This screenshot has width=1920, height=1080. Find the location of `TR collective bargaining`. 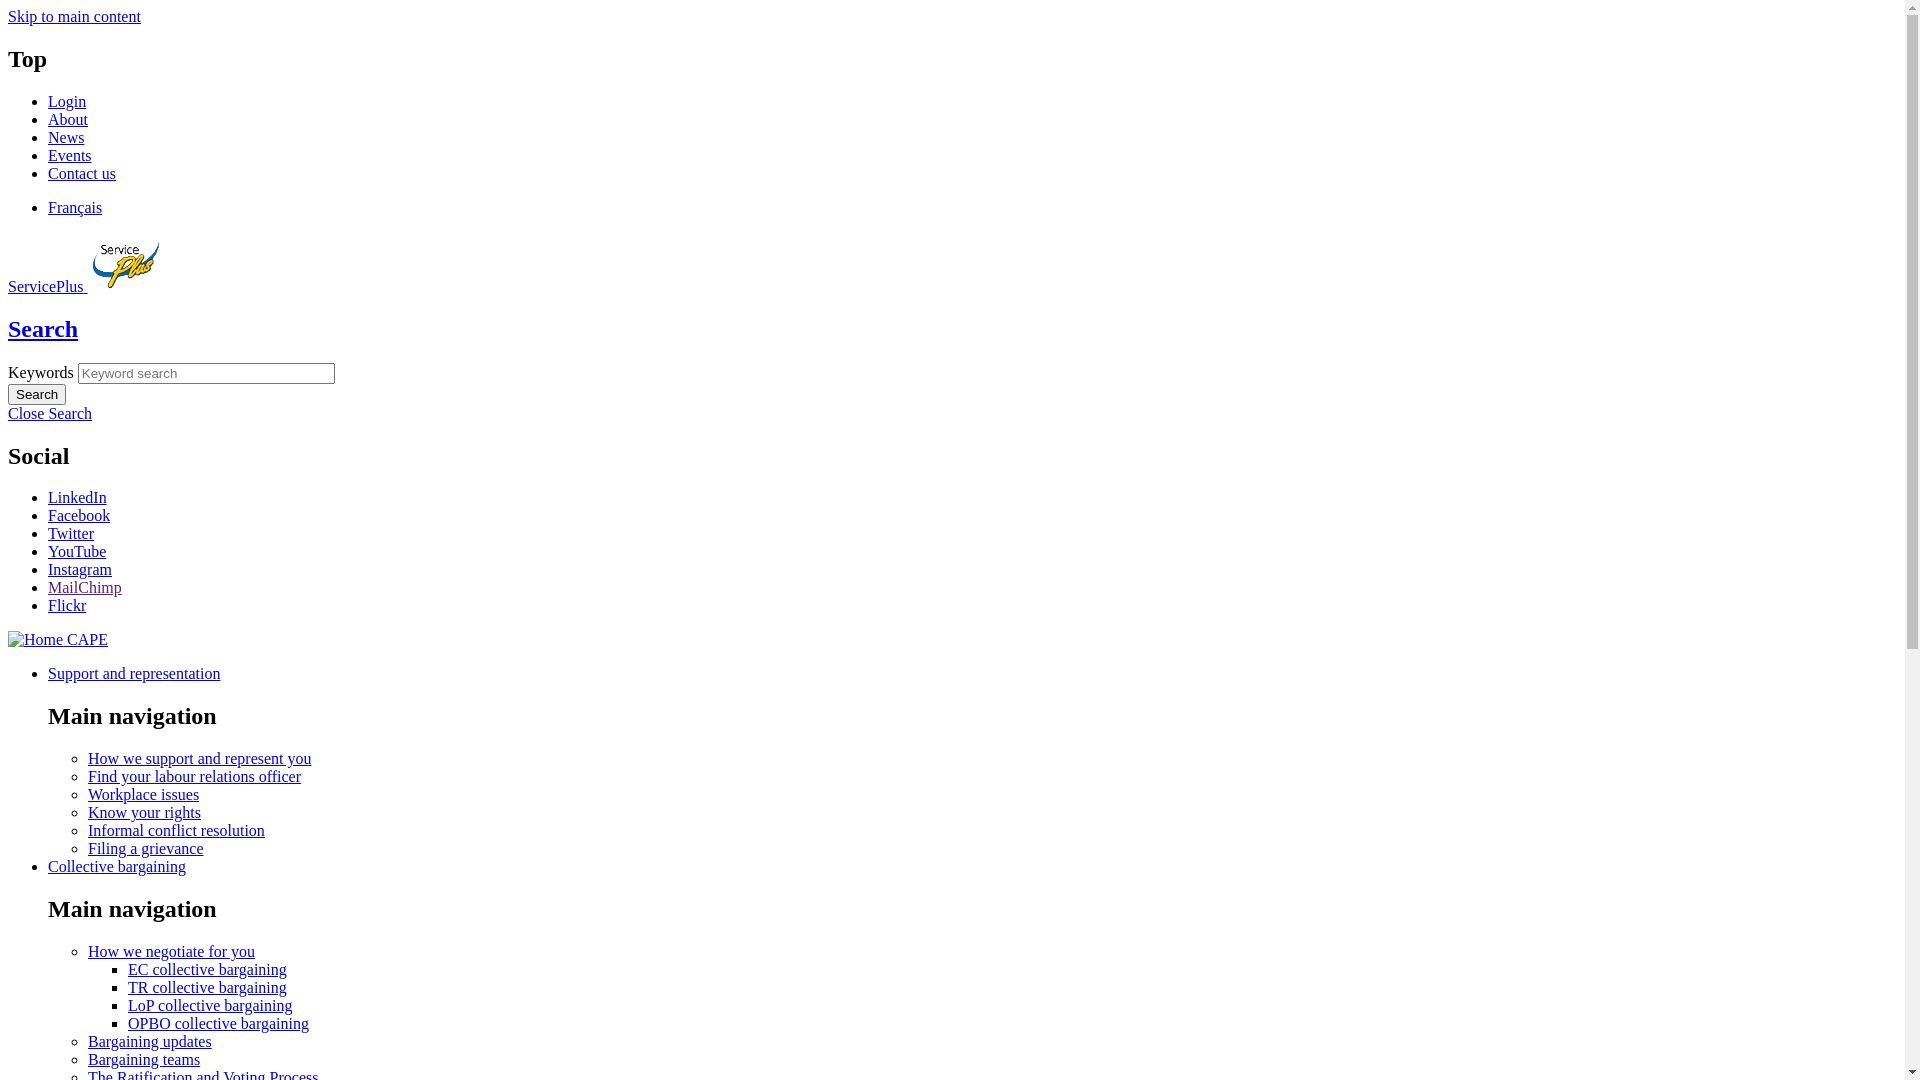

TR collective bargaining is located at coordinates (208, 988).